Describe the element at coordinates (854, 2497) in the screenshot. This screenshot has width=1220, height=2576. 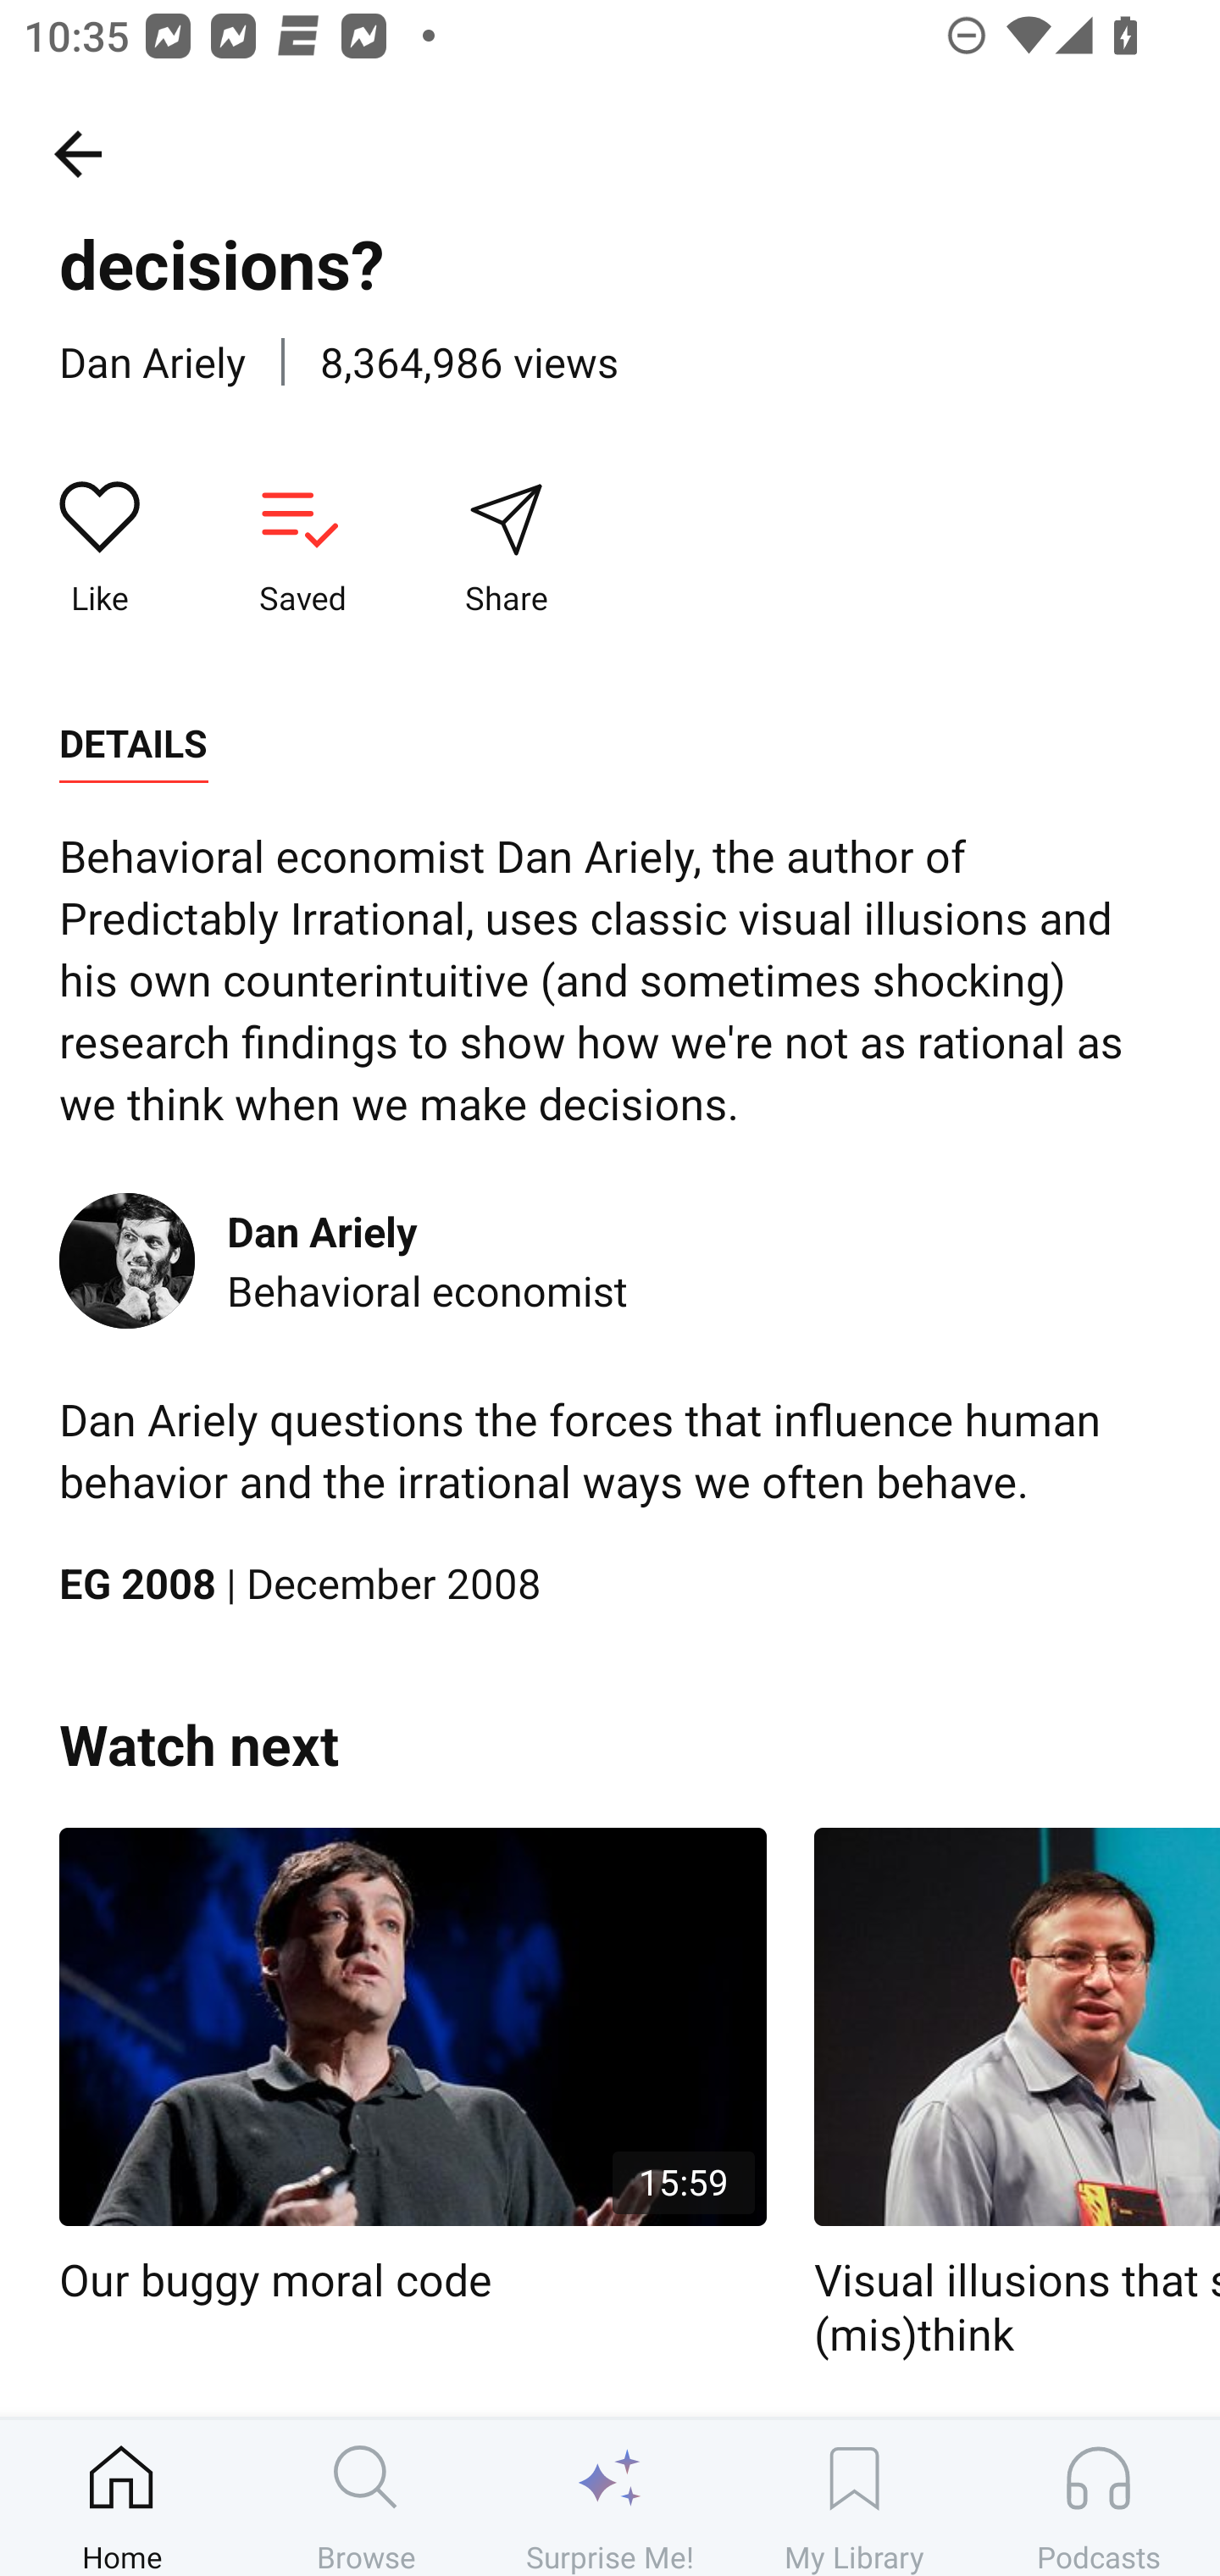
I see `My Library` at that location.